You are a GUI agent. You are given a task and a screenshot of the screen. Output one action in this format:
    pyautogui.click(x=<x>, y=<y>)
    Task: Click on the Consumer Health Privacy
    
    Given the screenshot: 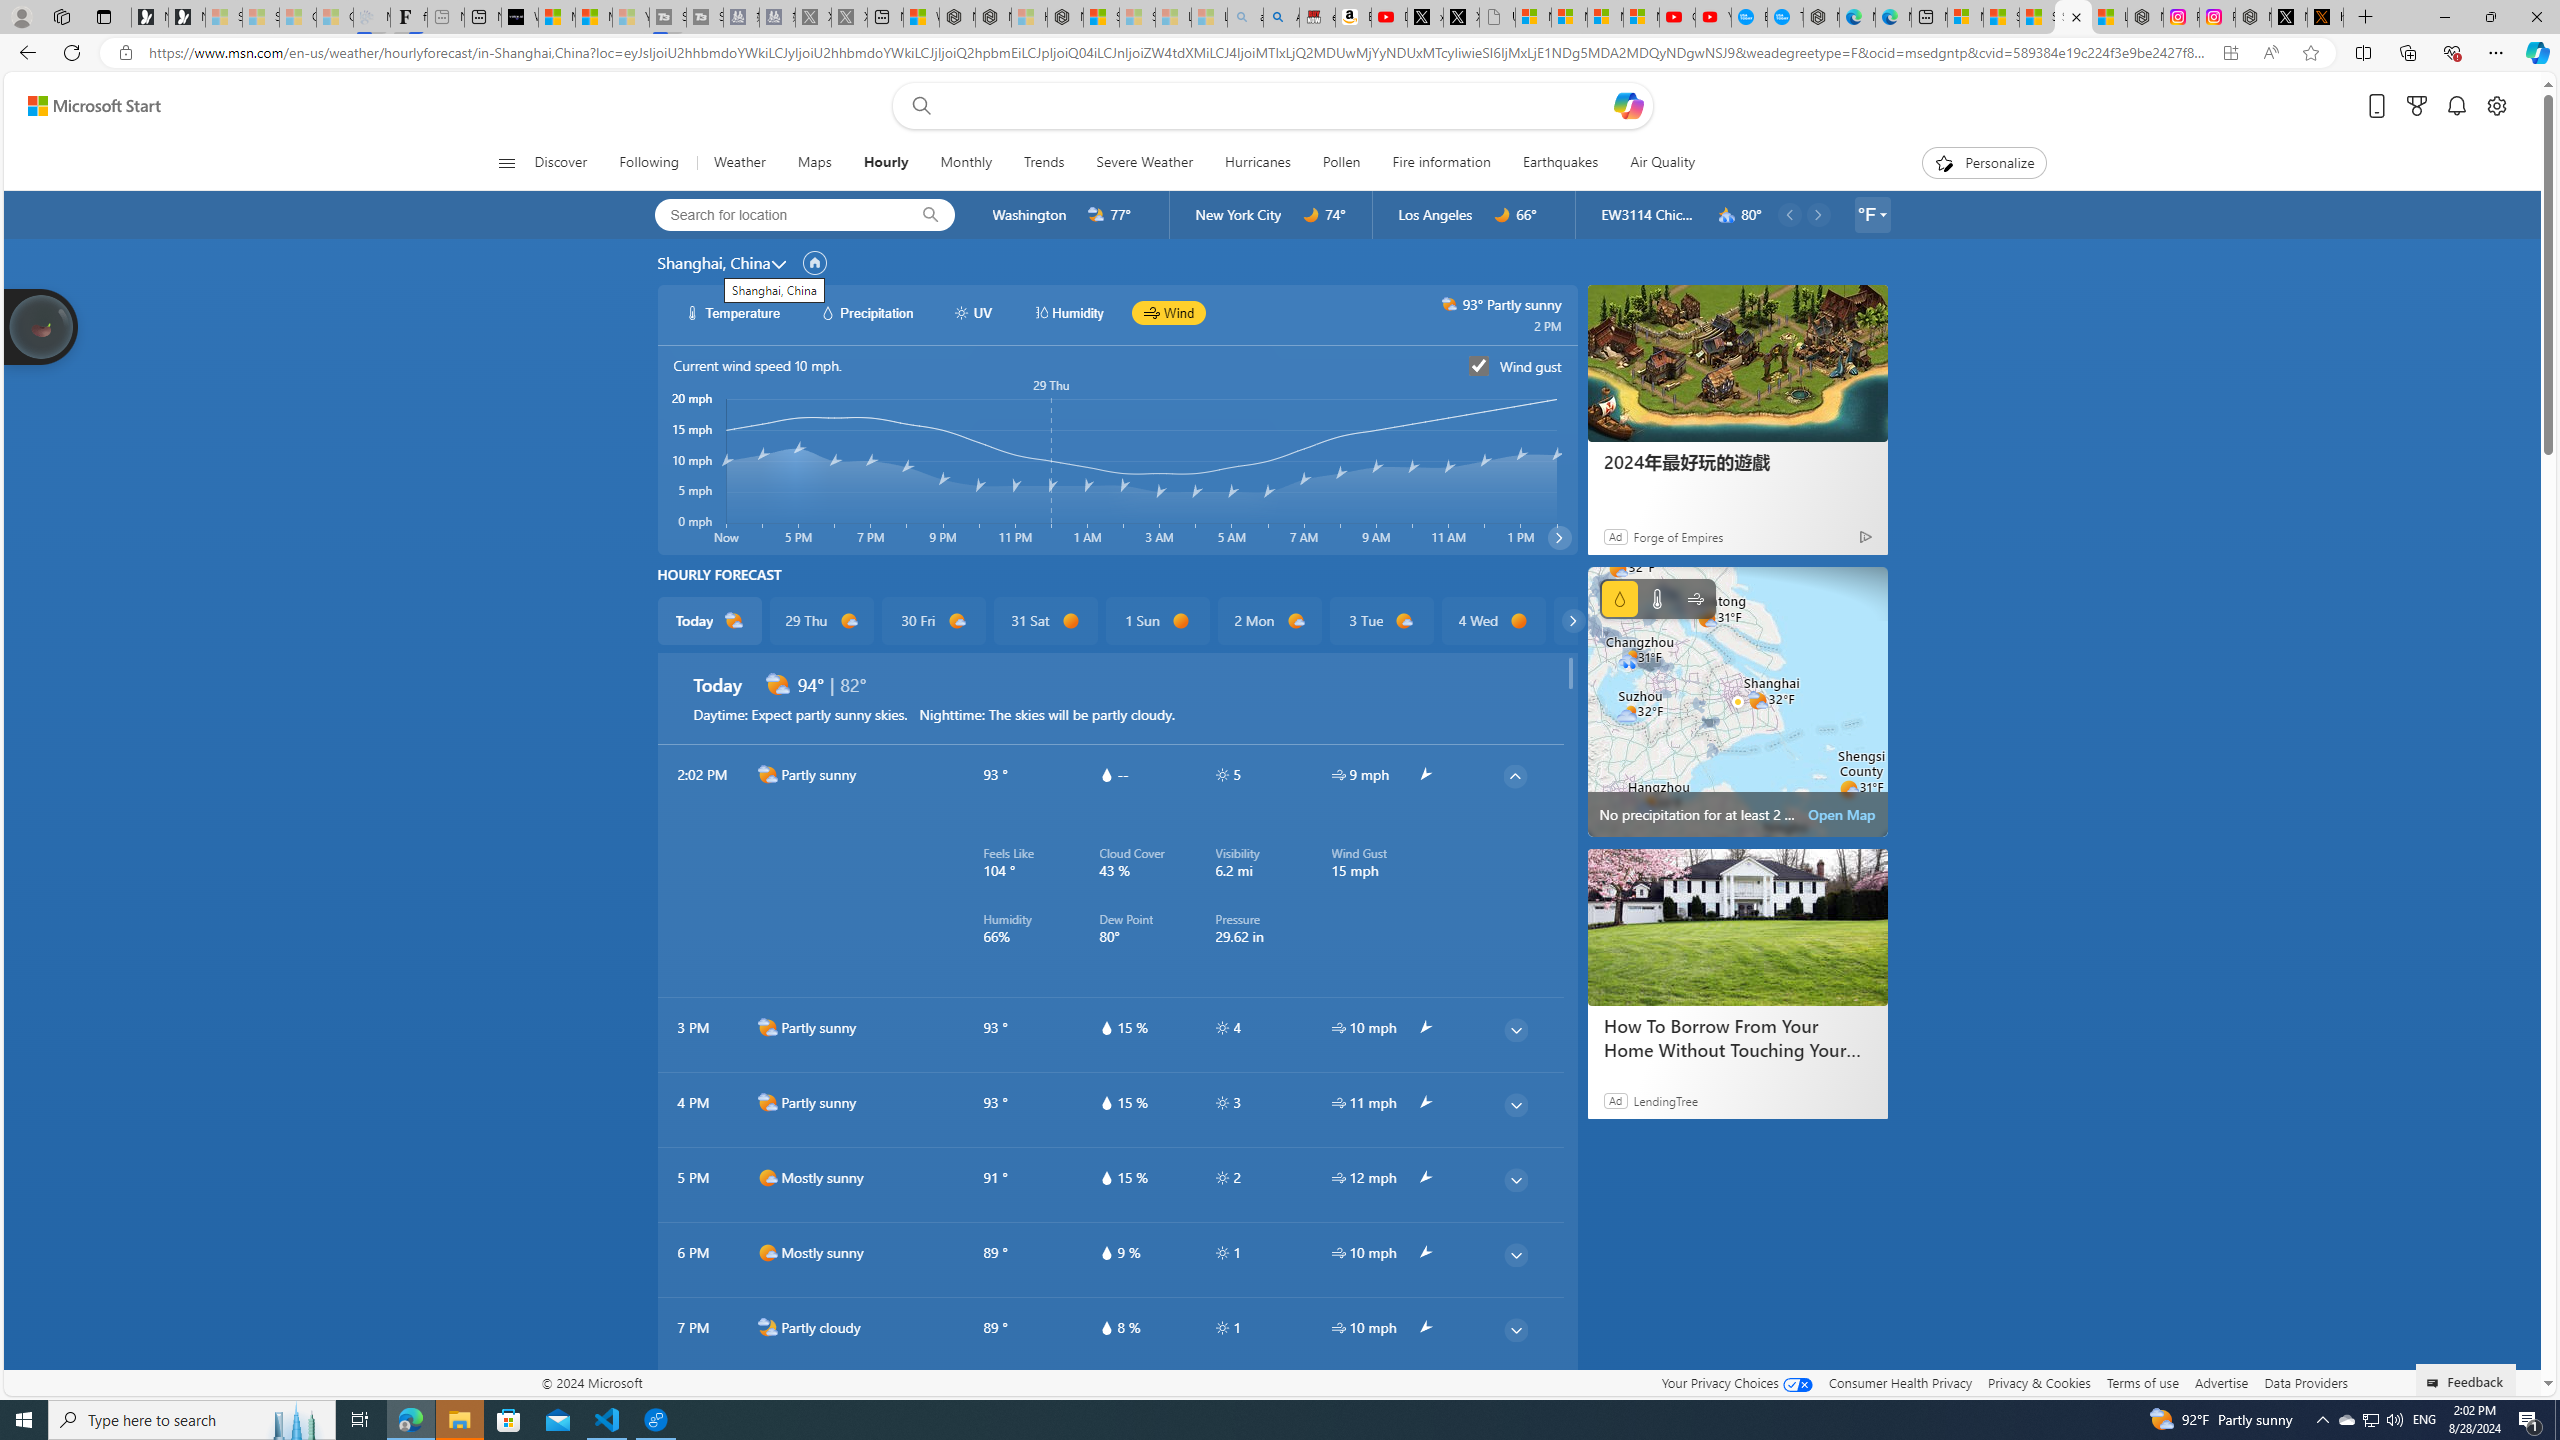 What is the action you would take?
    pyautogui.click(x=1900, y=1382)
    